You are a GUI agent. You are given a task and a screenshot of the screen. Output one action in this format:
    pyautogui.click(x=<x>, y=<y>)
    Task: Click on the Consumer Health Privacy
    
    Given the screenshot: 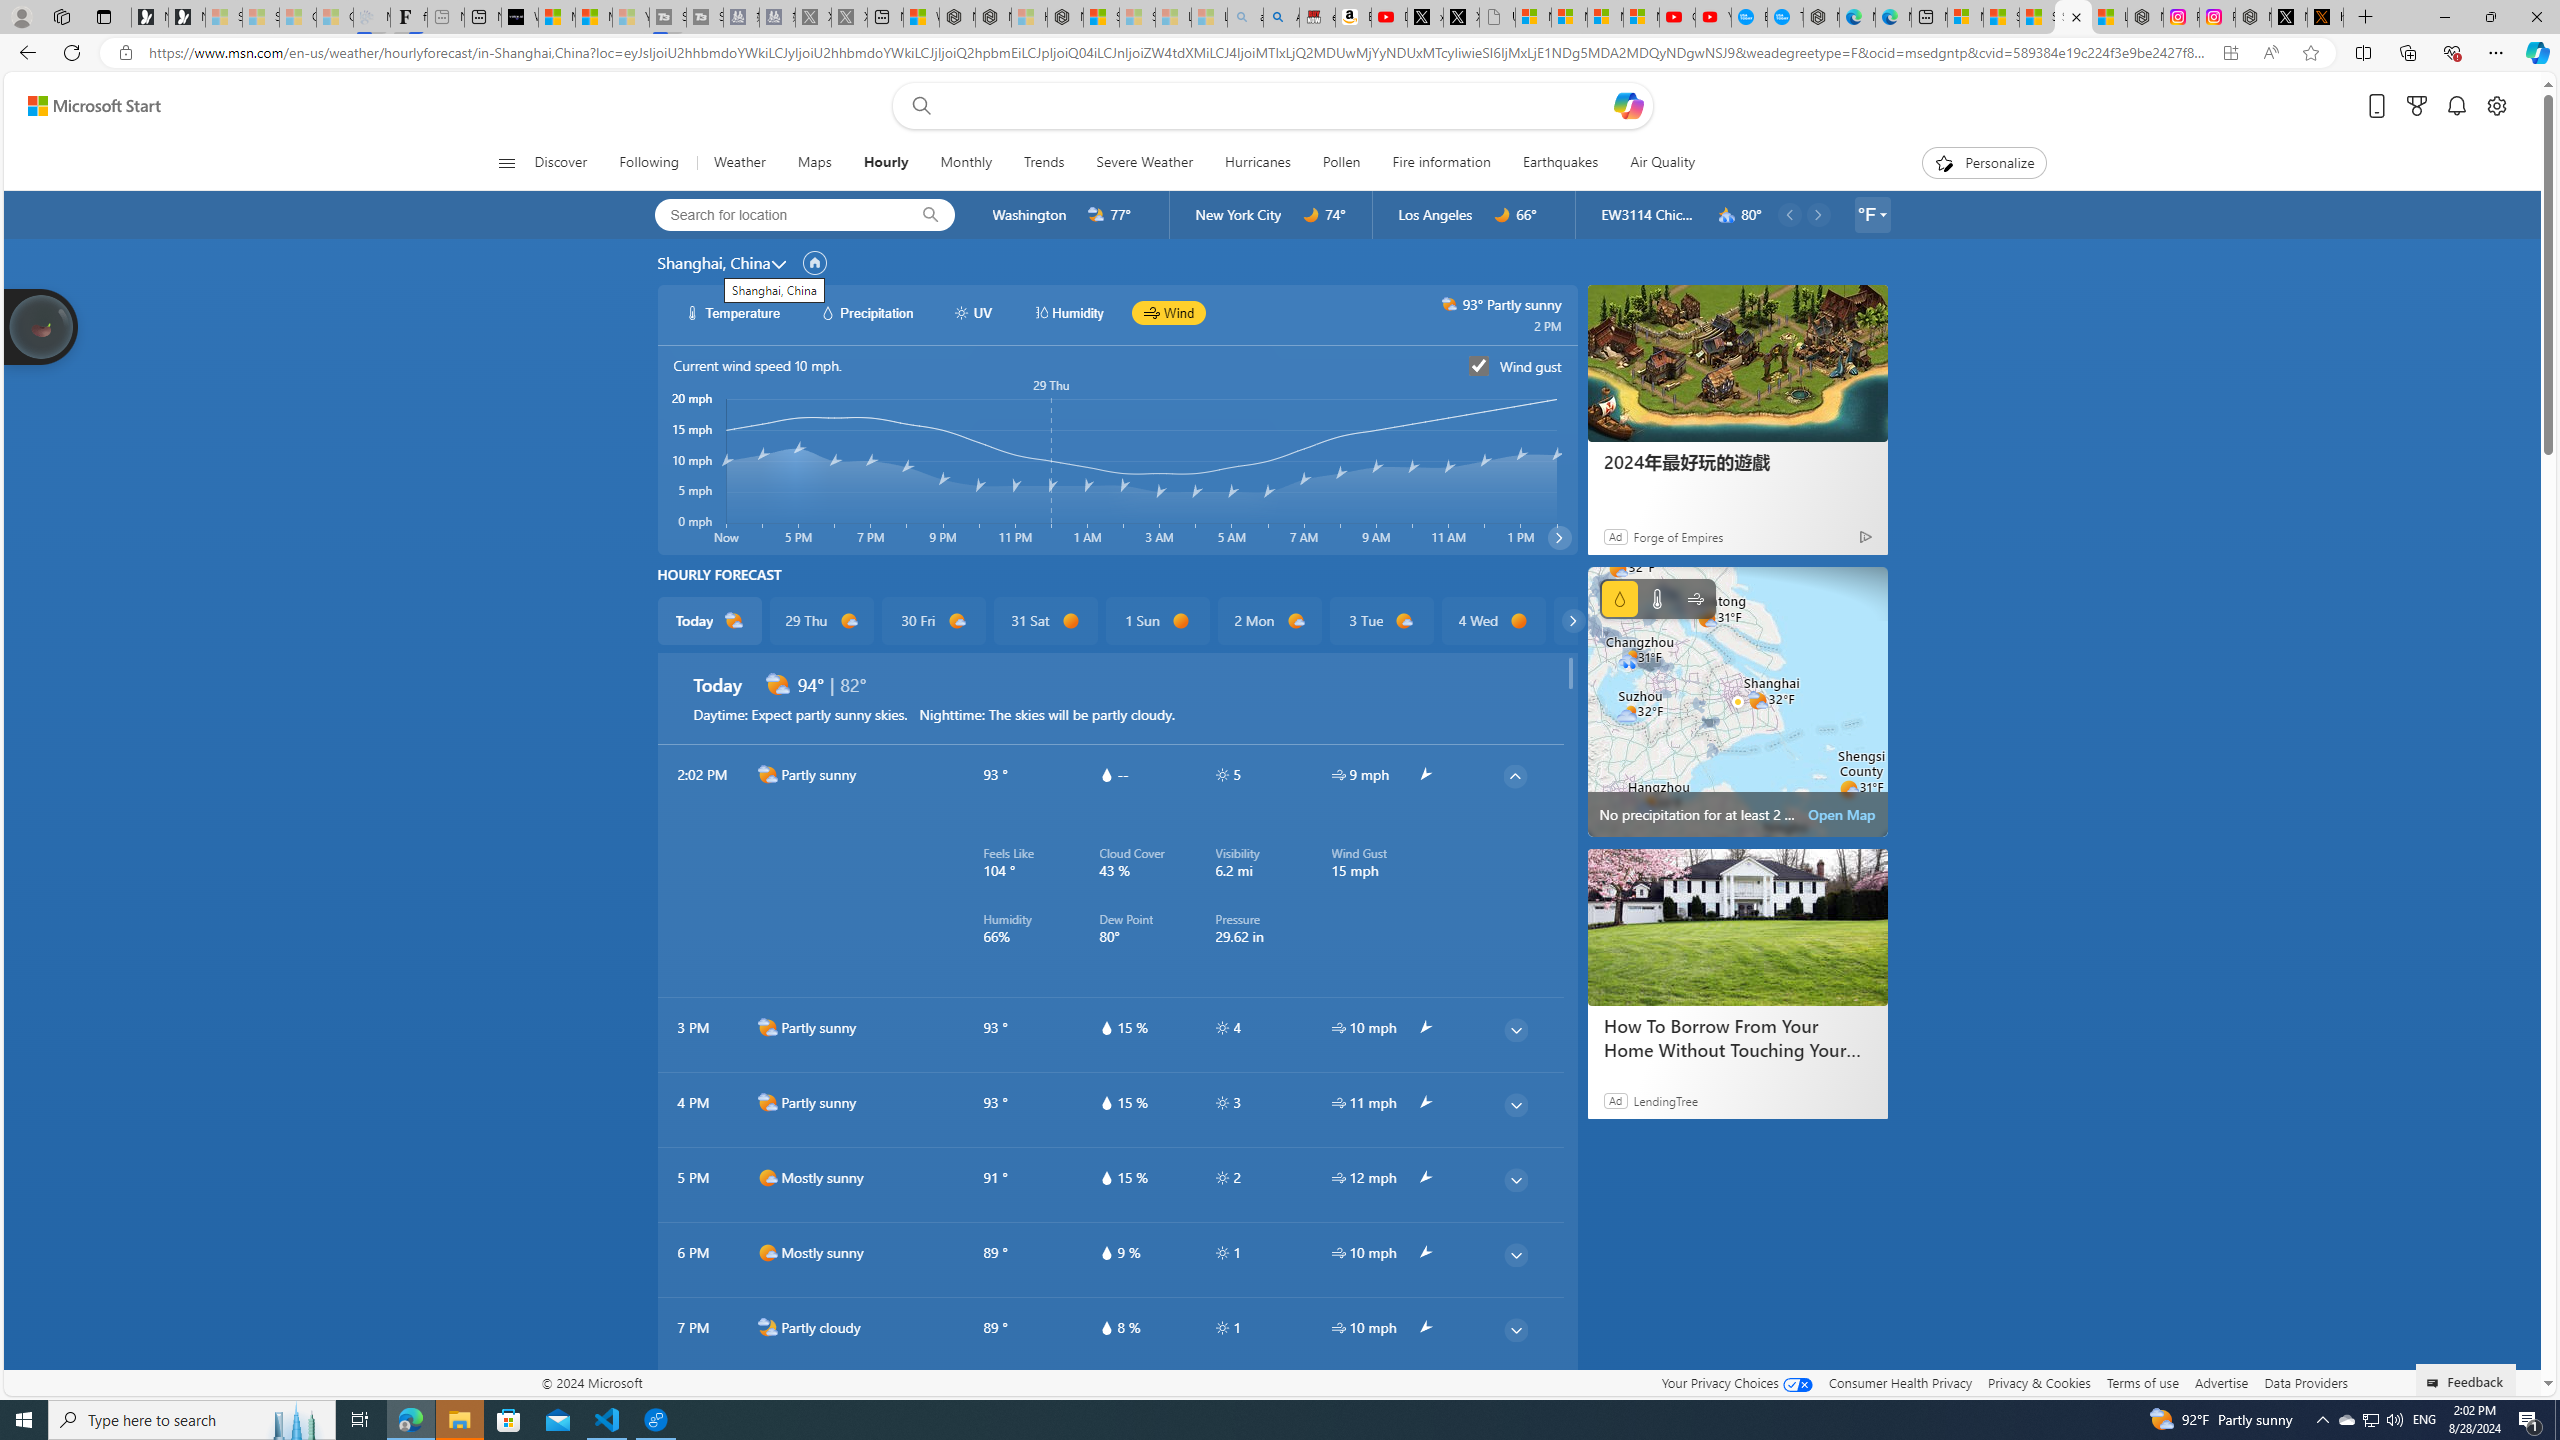 What is the action you would take?
    pyautogui.click(x=1900, y=1382)
    